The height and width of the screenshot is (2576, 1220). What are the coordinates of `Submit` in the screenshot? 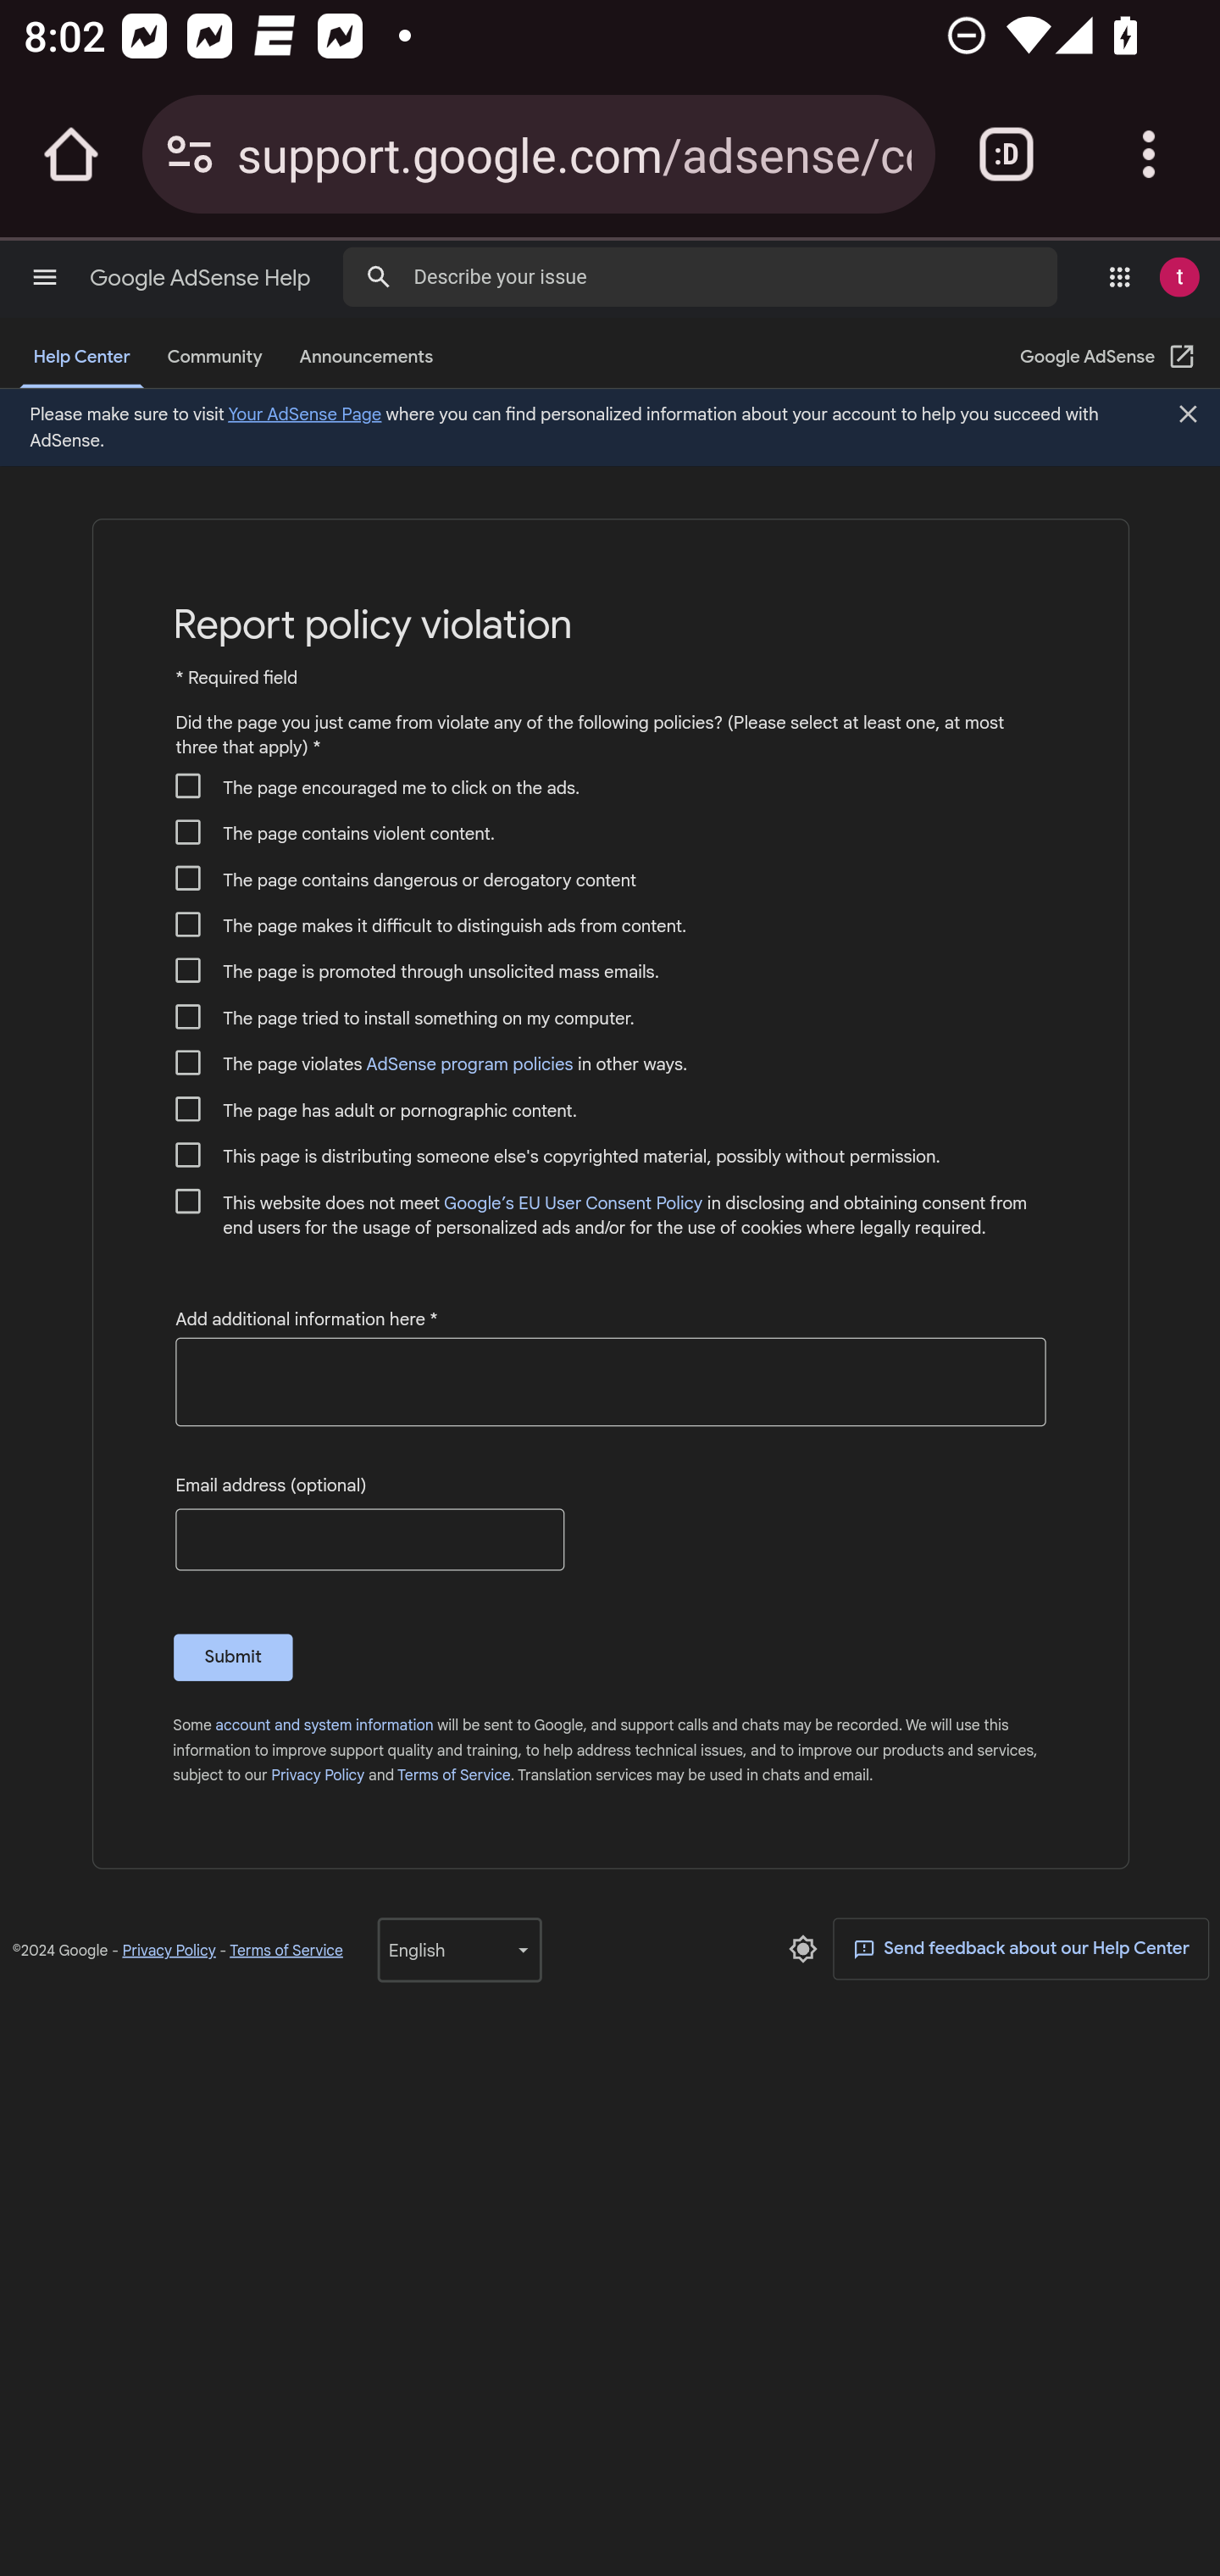 It's located at (234, 1656).